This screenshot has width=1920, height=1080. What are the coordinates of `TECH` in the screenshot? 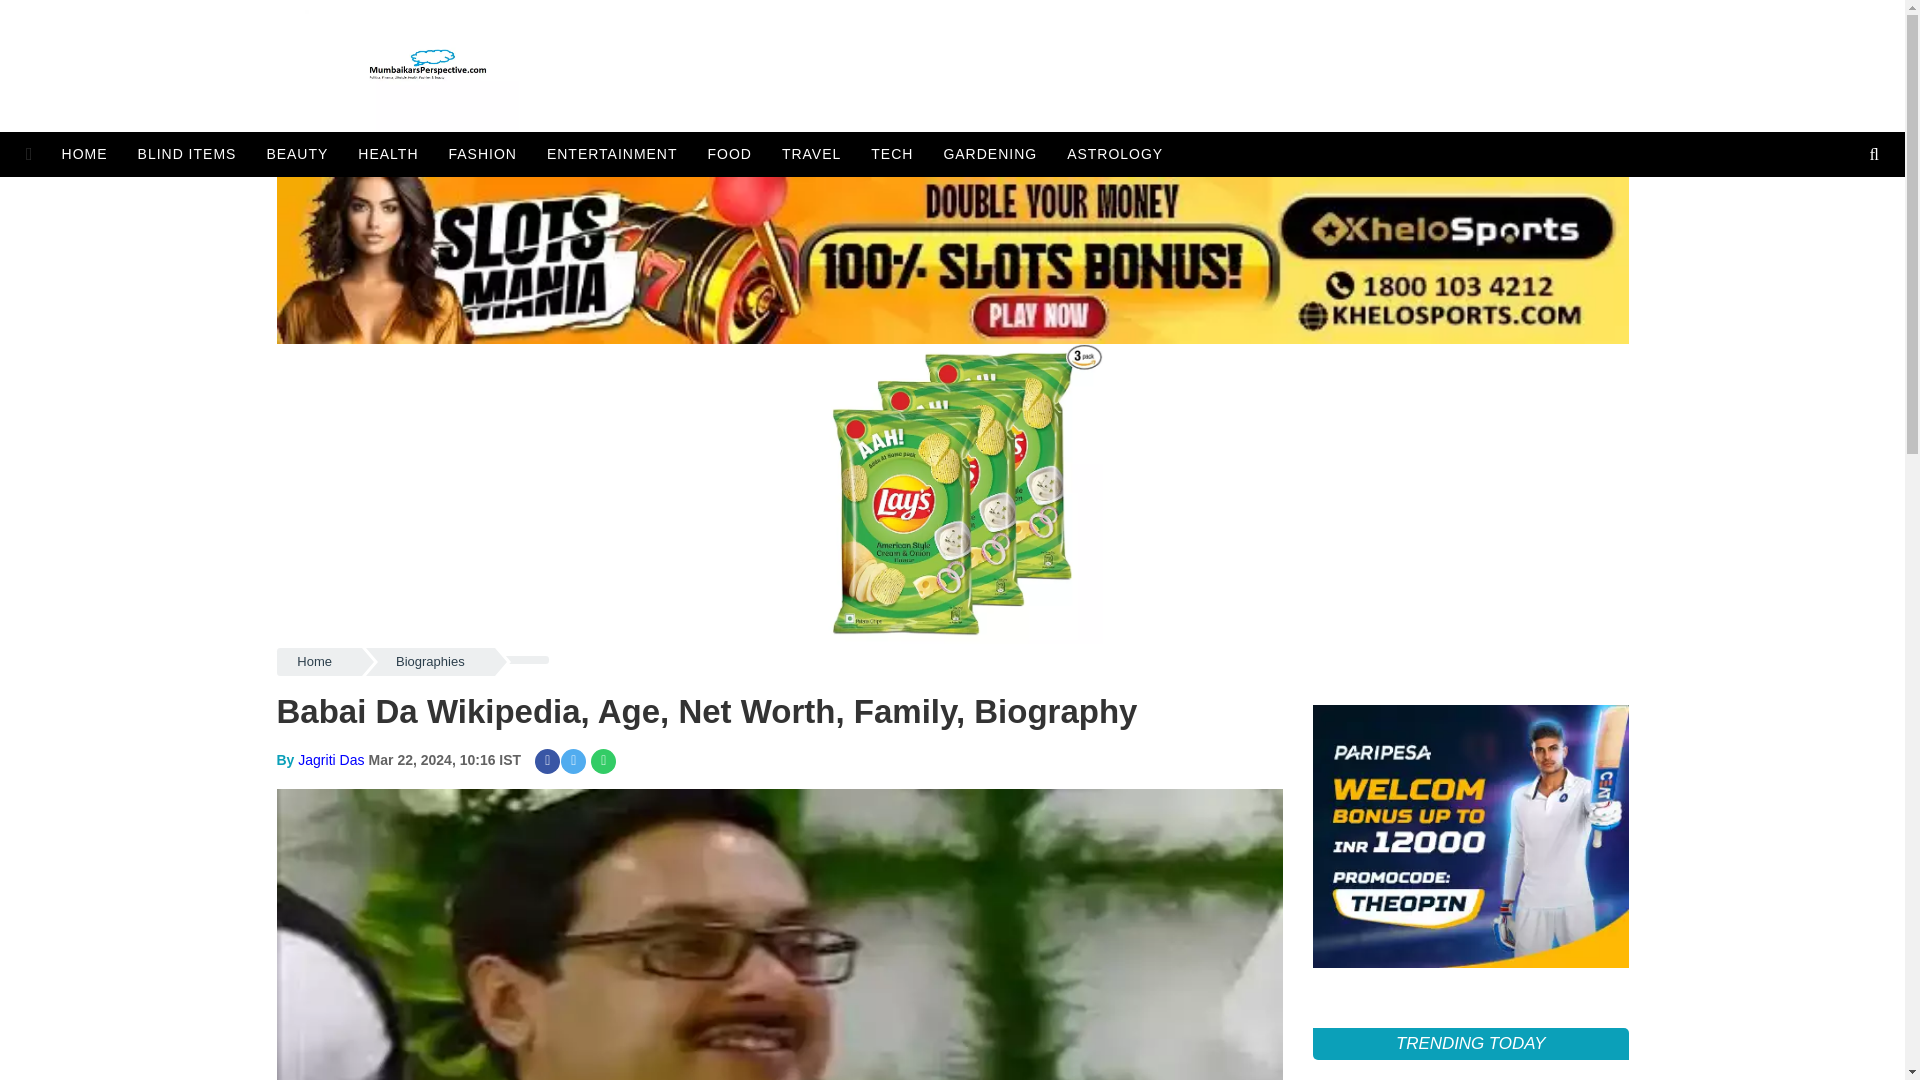 It's located at (892, 154).